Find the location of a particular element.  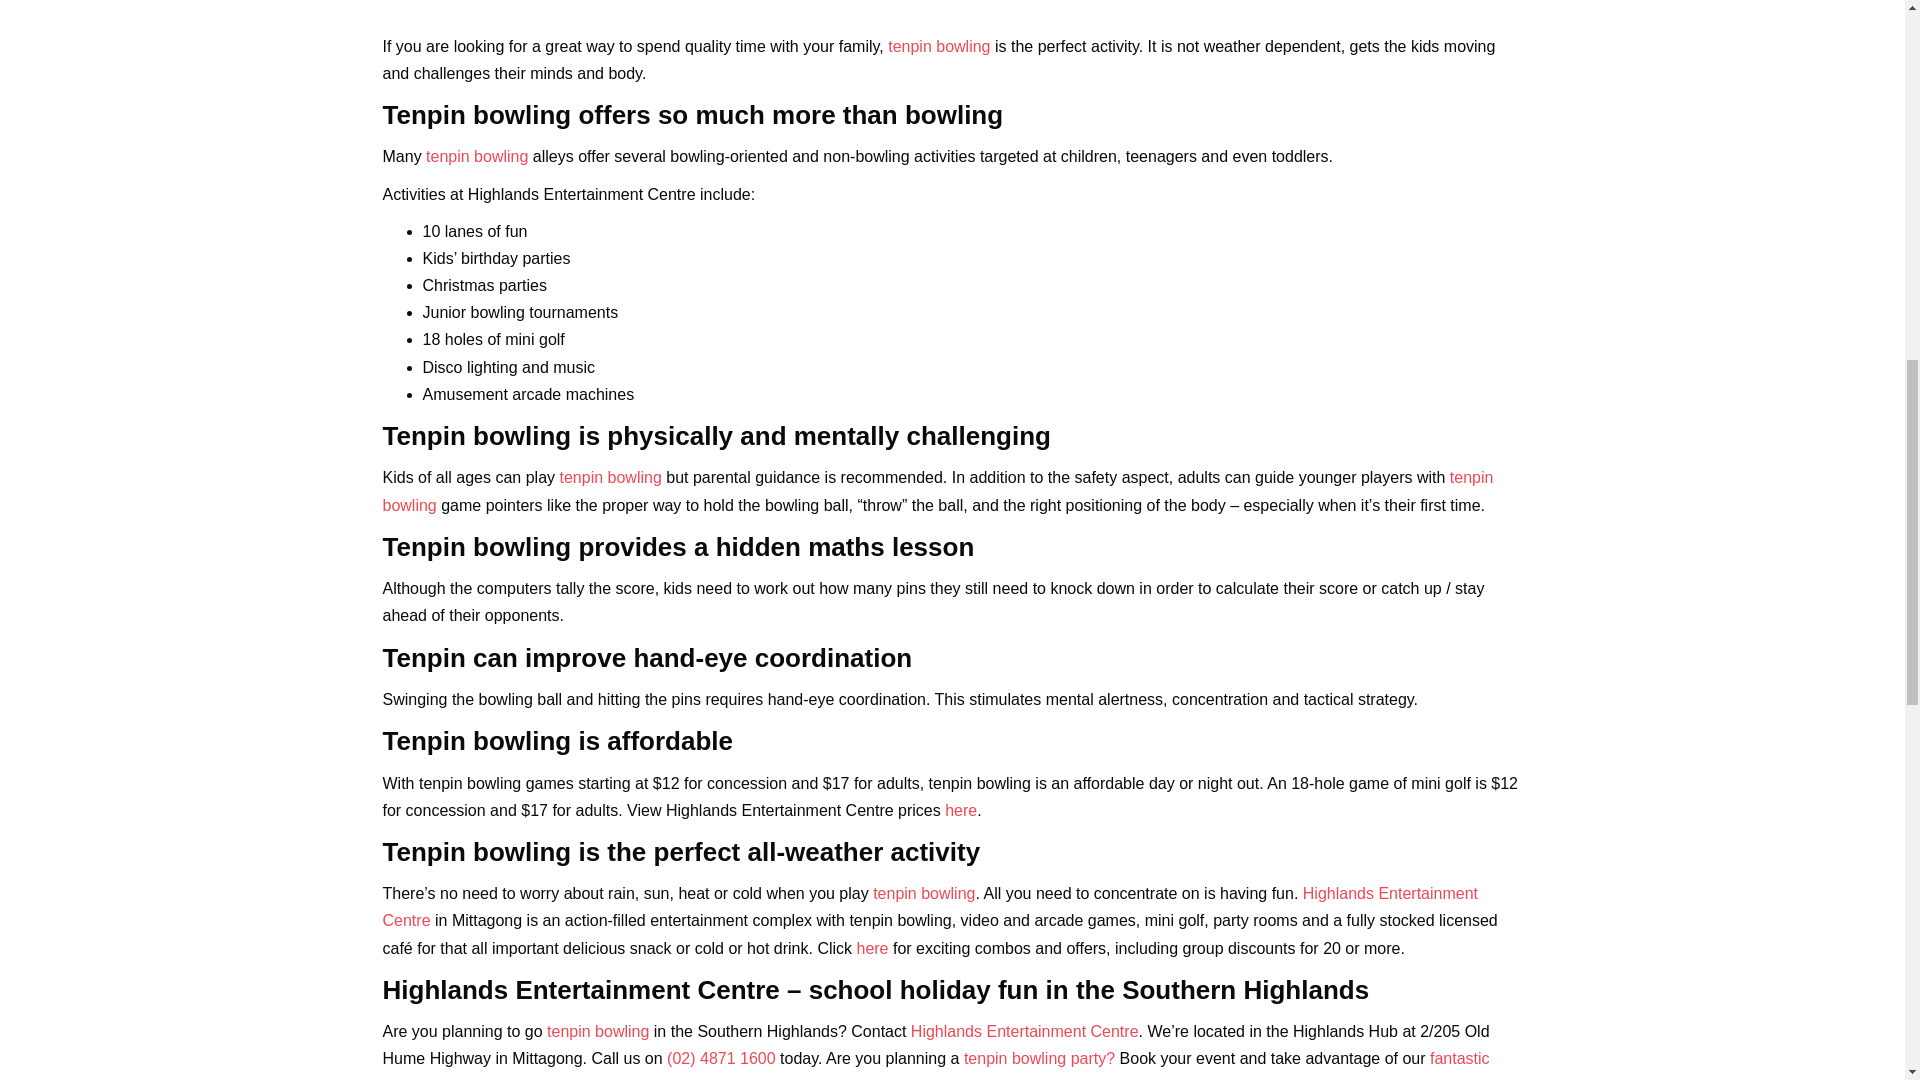

tenpin bowling is located at coordinates (938, 46).